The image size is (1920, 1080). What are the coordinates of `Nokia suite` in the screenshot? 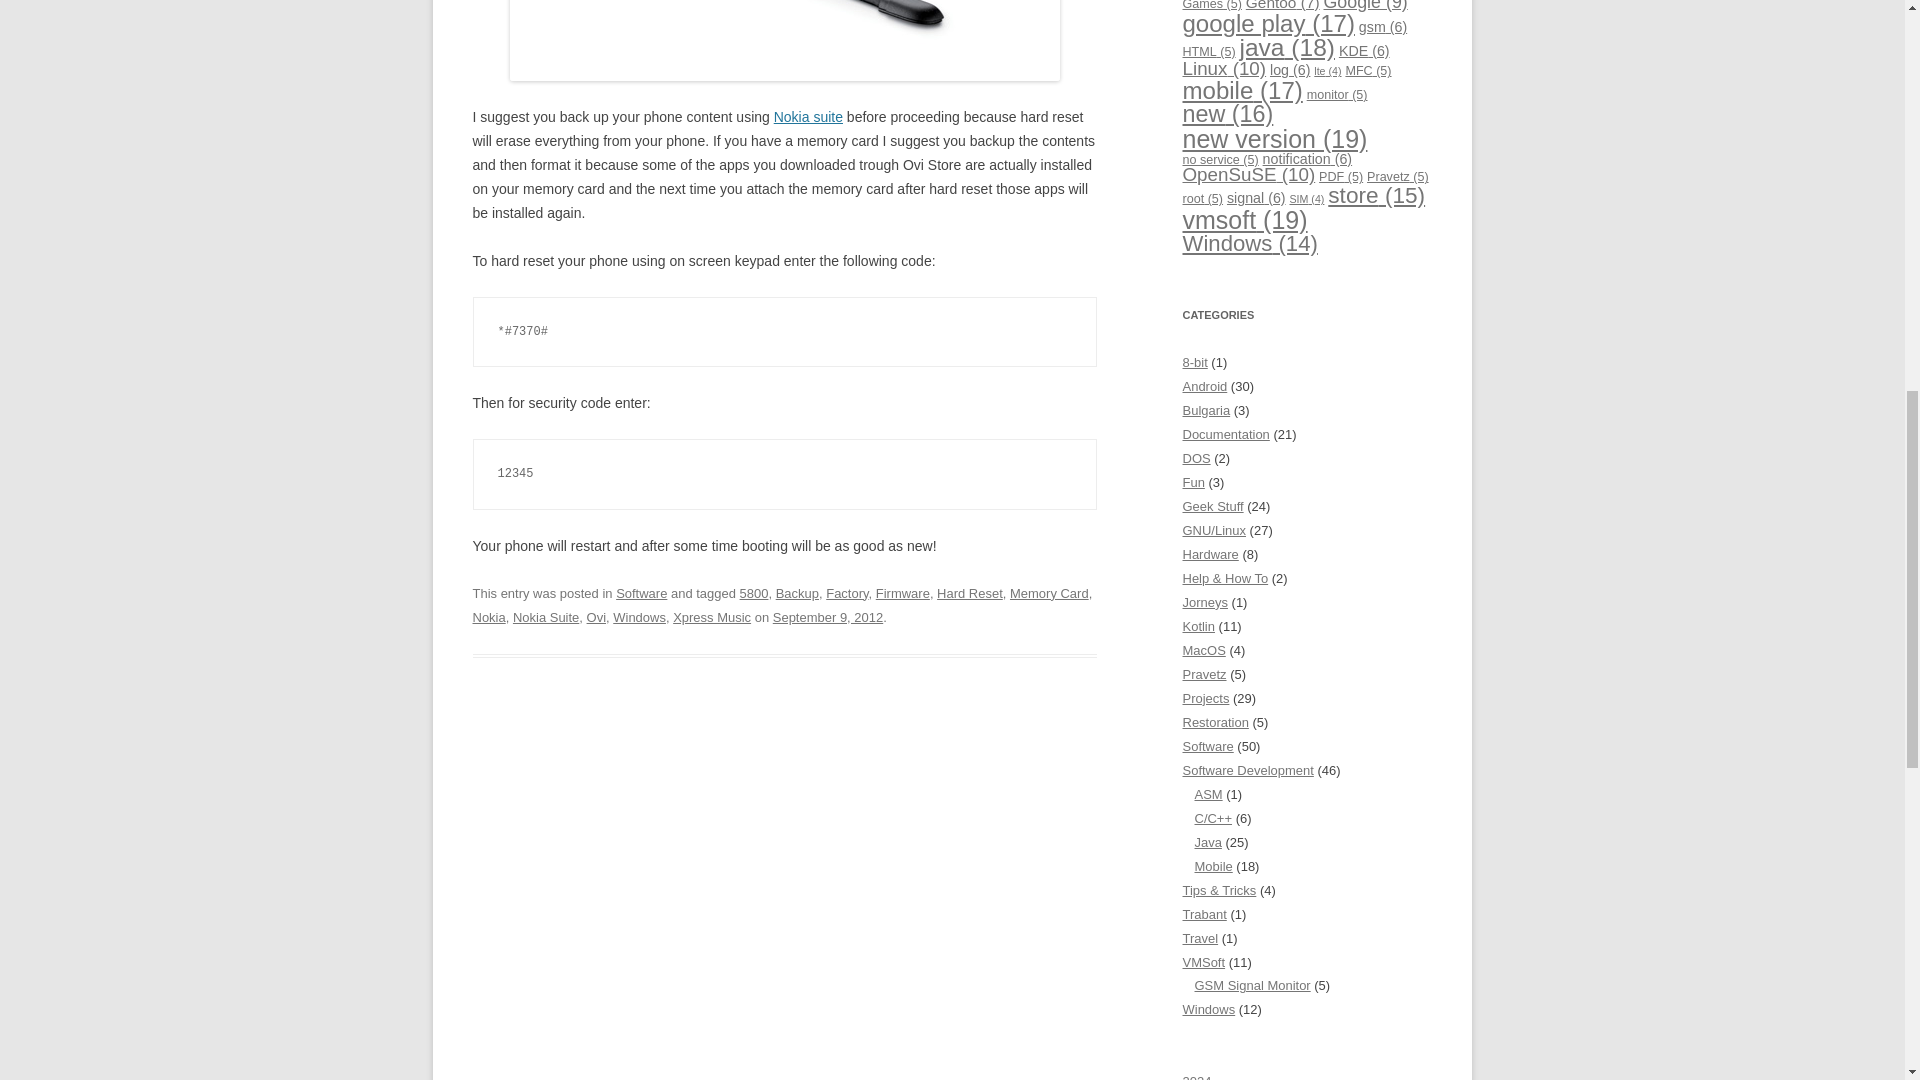 It's located at (808, 117).